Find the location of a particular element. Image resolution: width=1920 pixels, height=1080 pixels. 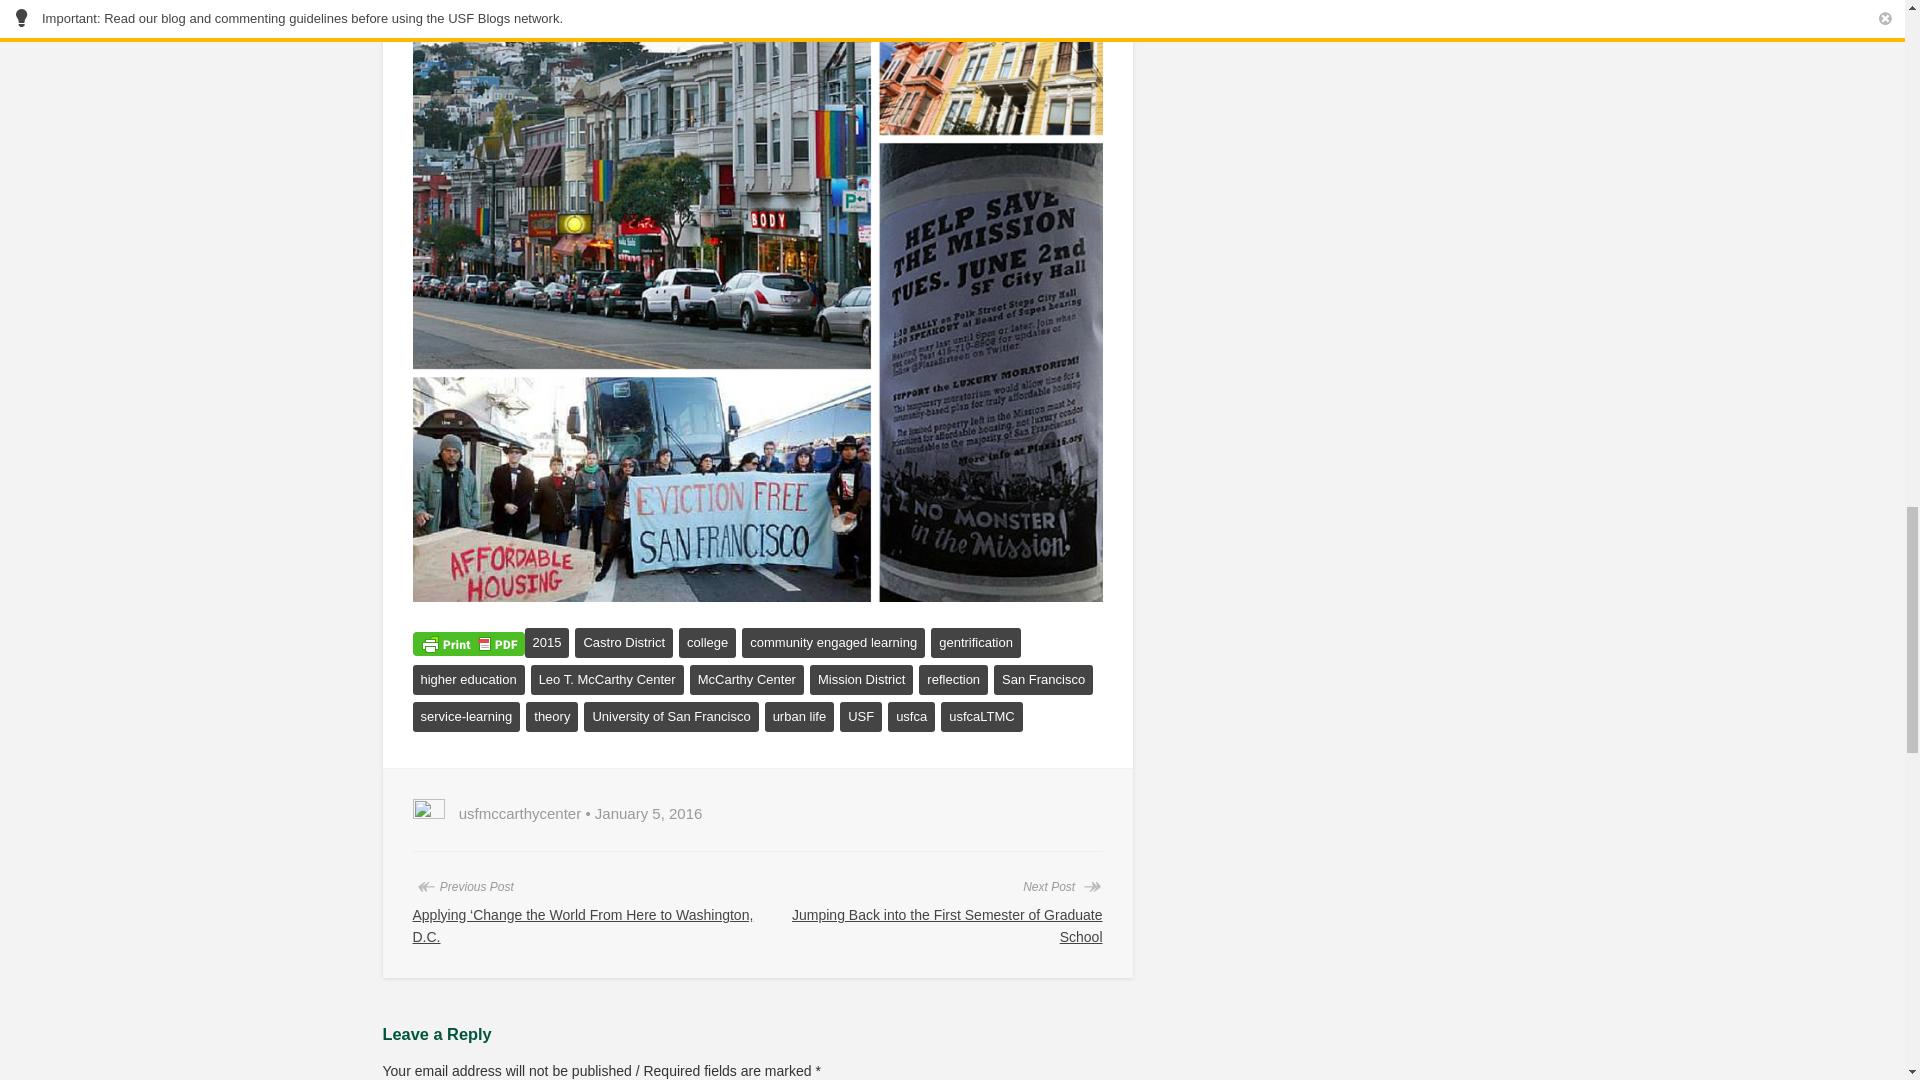

Jumping Back into the First Semester of Graduate School is located at coordinates (946, 926).